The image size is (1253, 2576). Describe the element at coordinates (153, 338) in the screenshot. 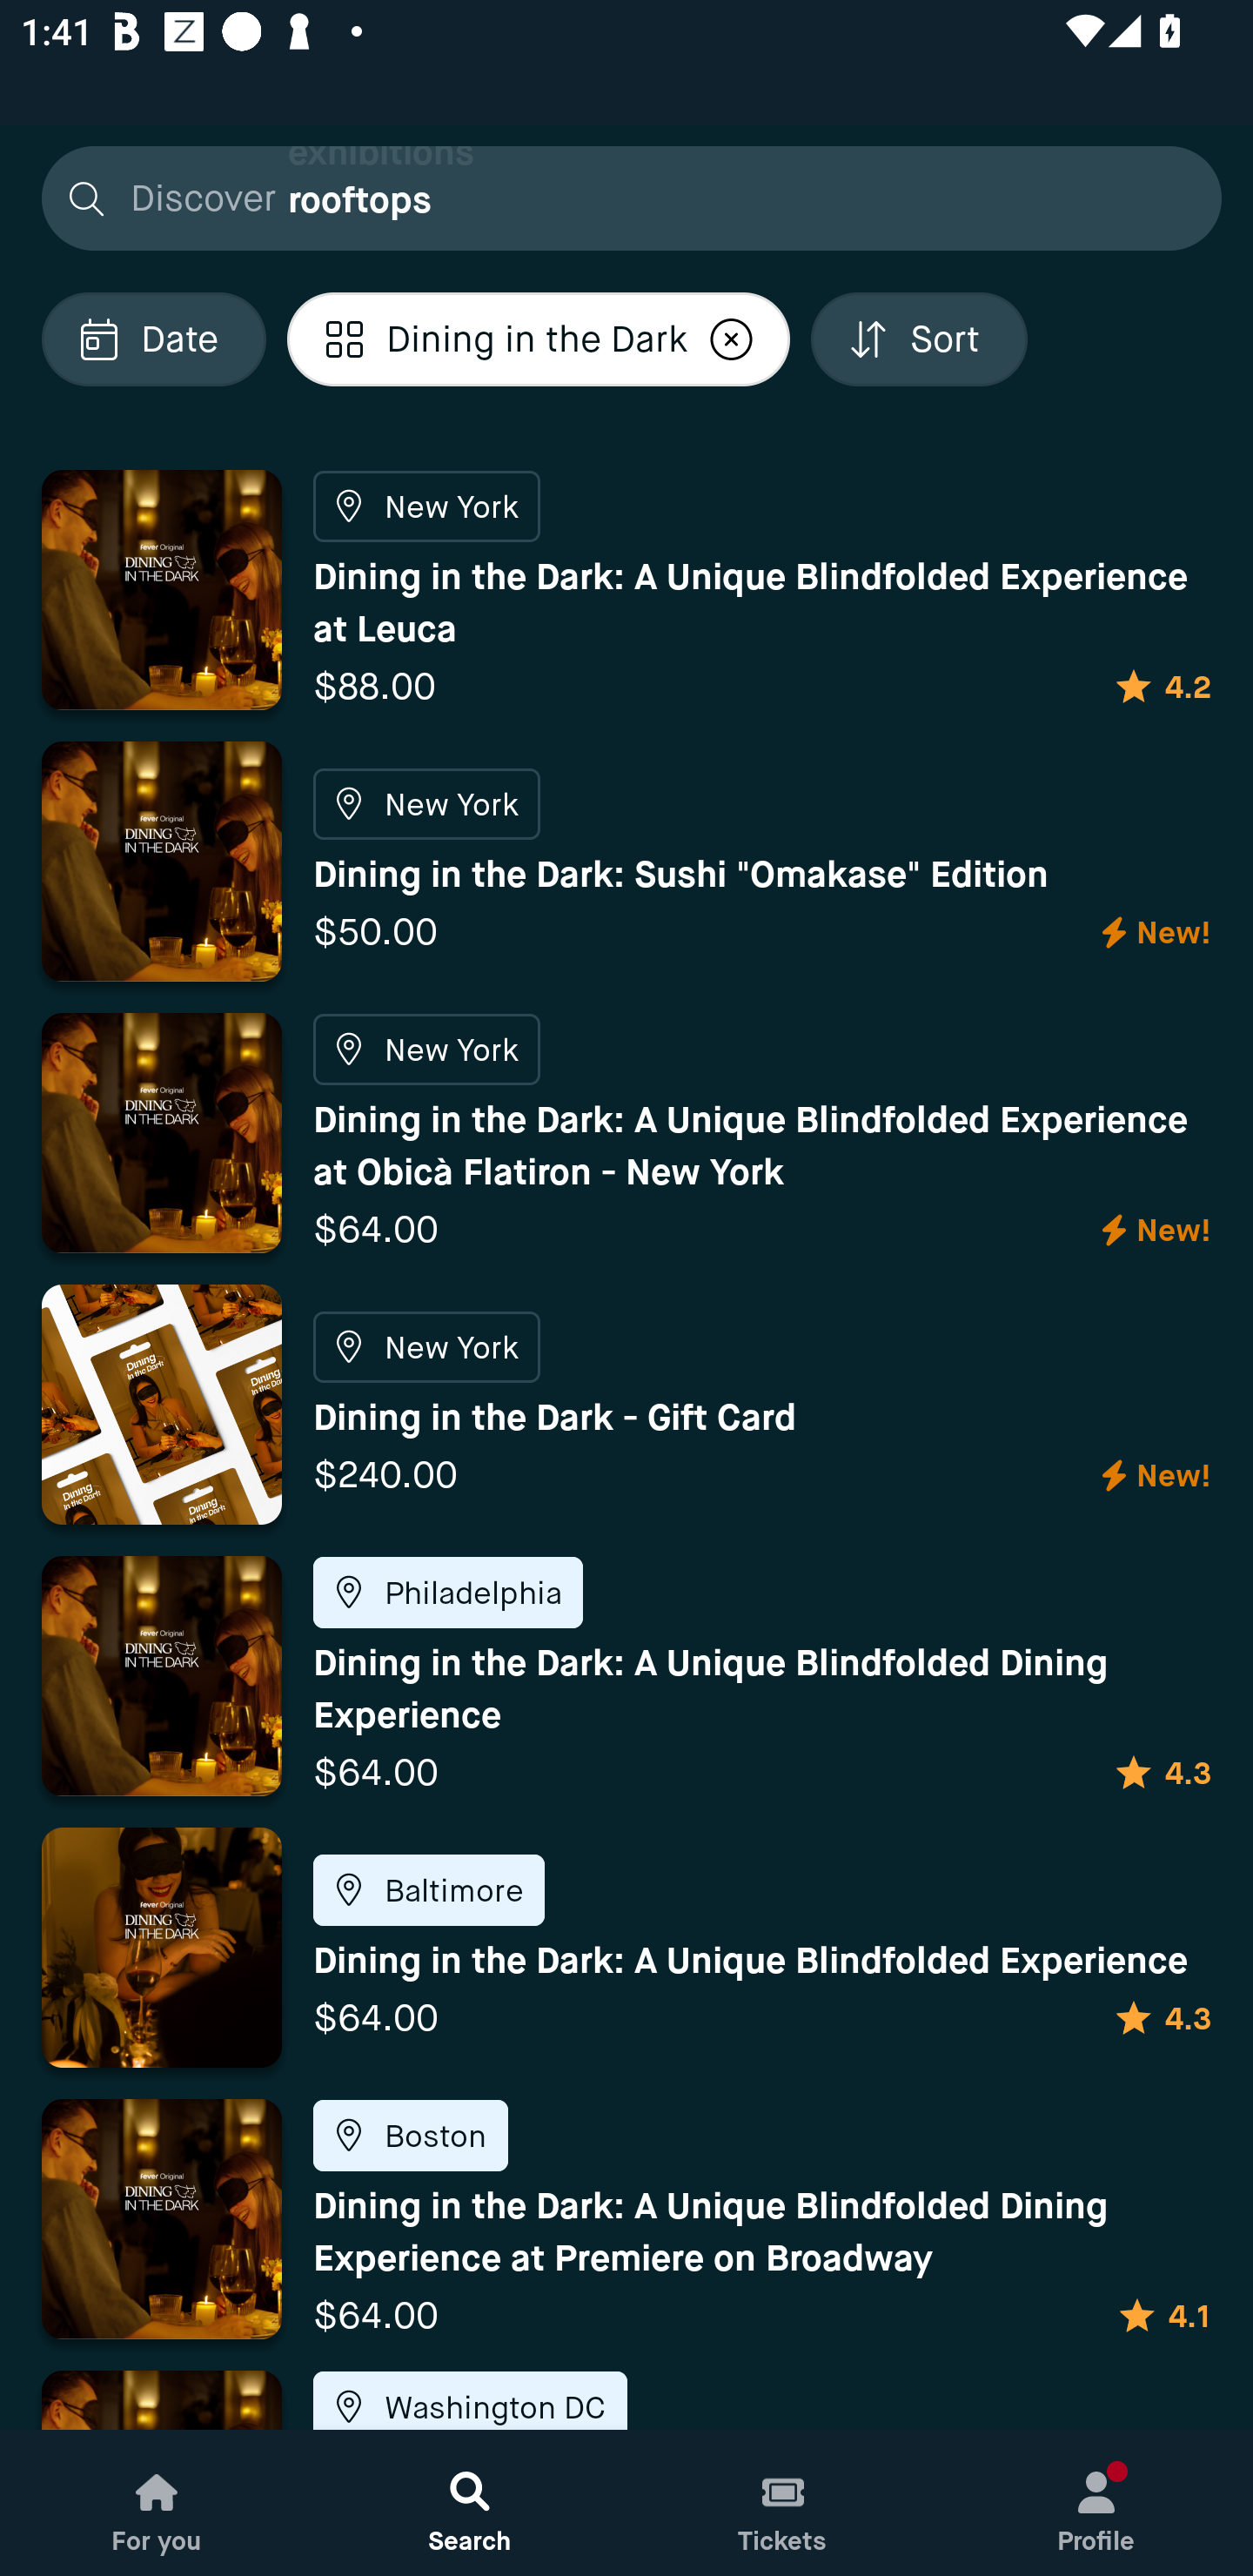

I see `Localized description Date` at that location.